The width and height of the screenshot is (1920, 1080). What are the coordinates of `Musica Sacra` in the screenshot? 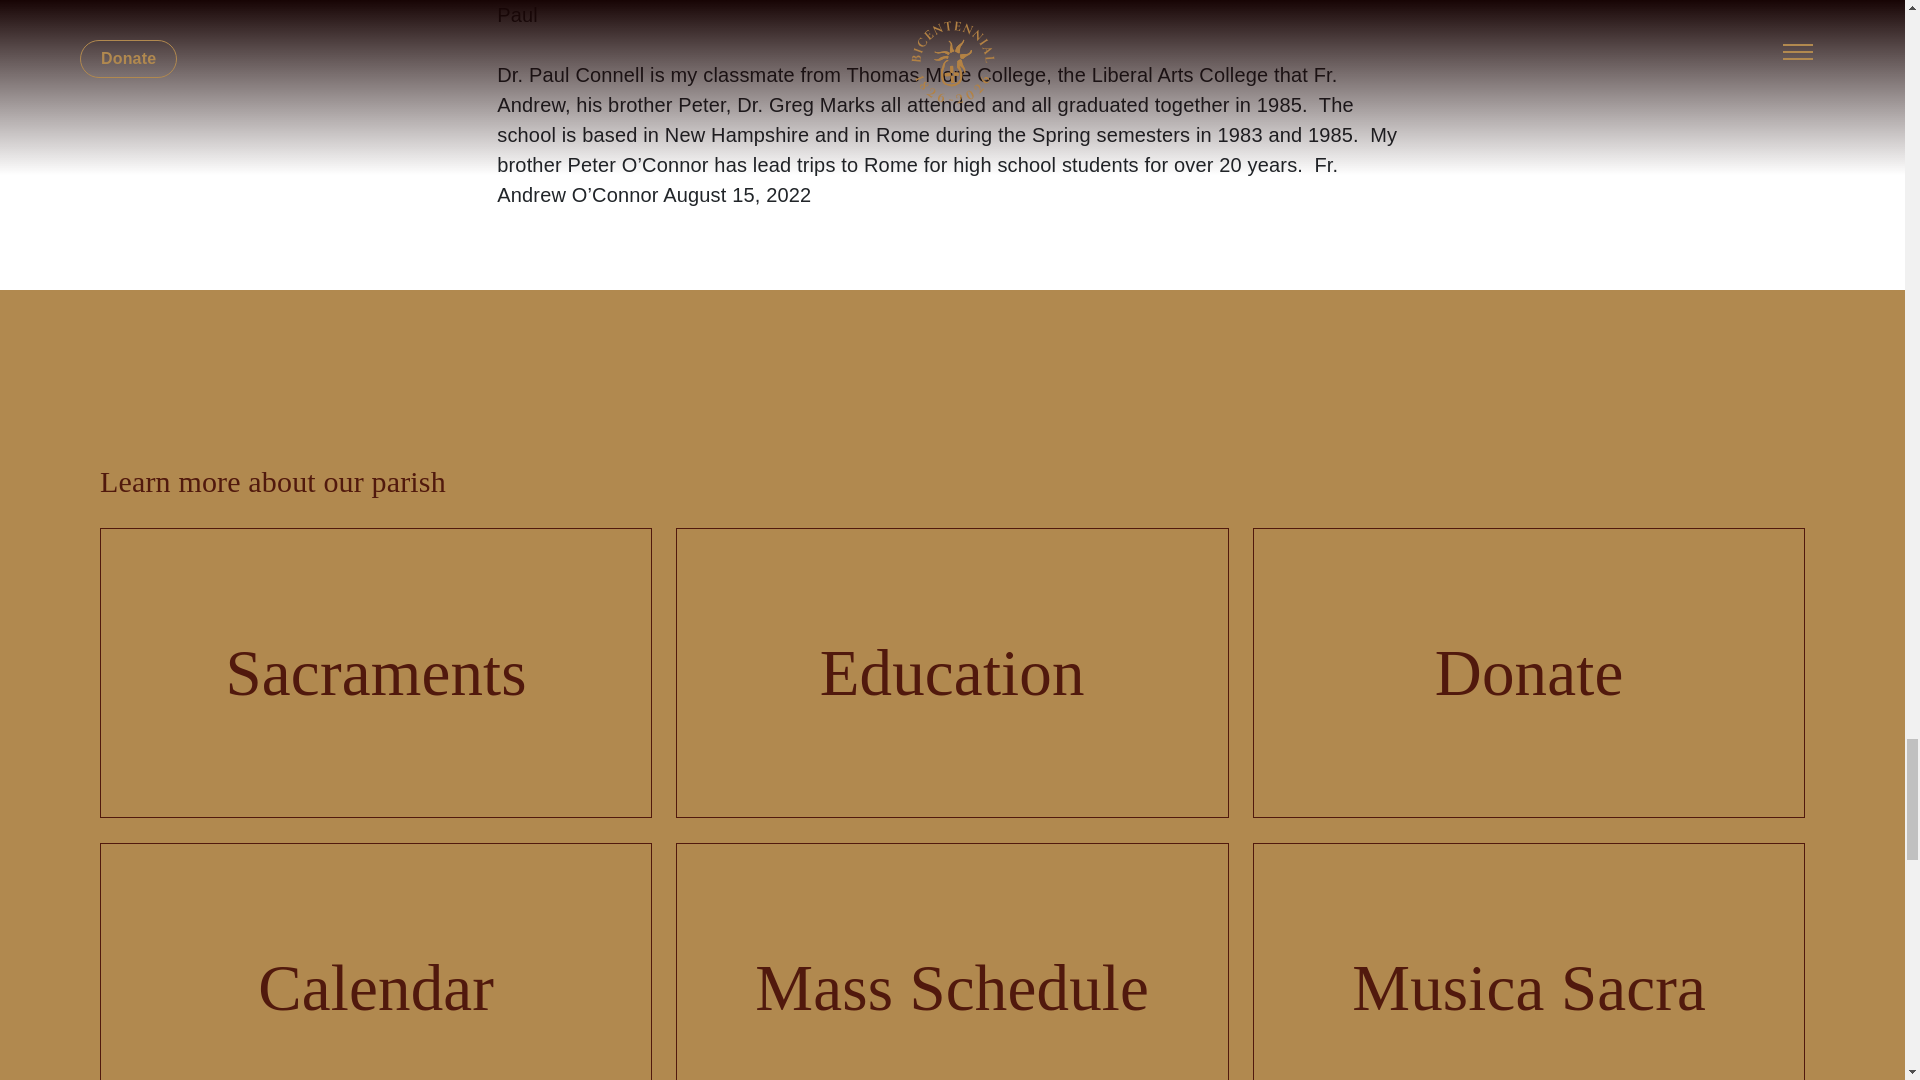 It's located at (1528, 962).